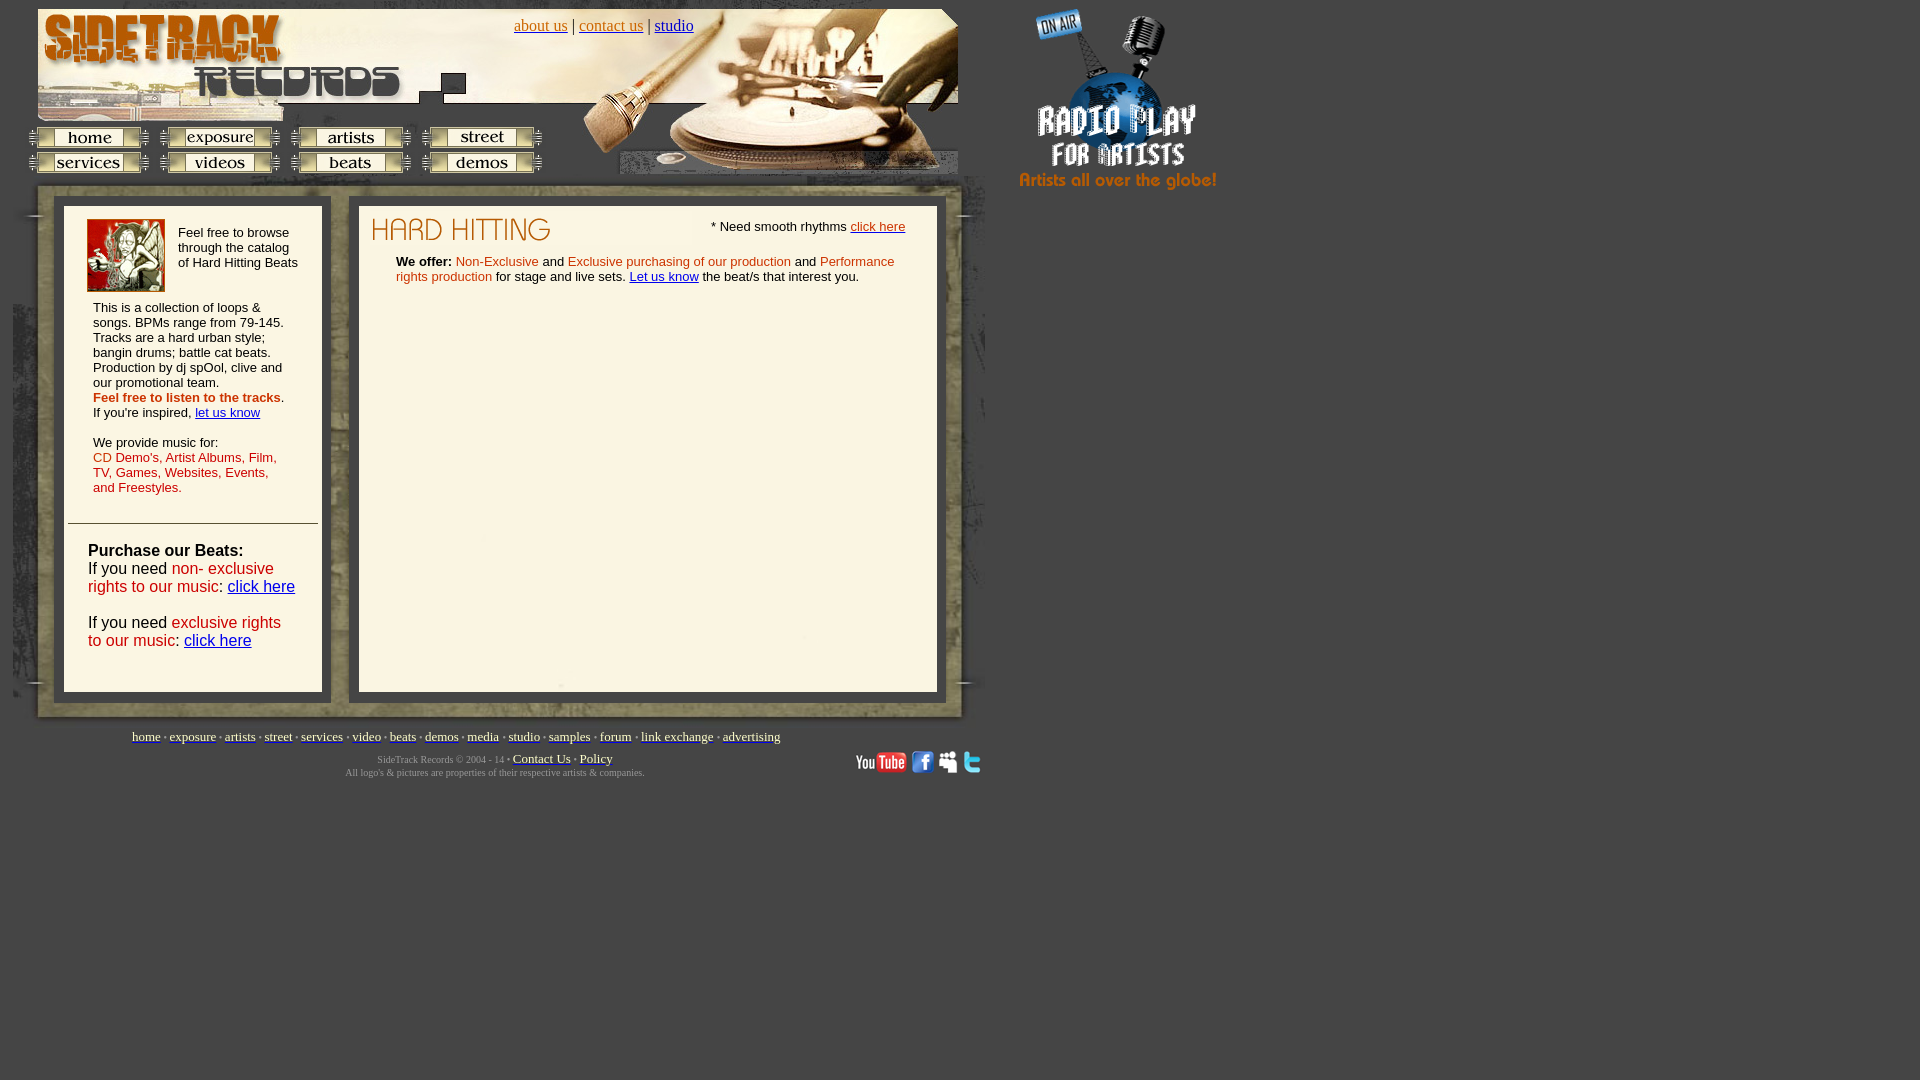 The height and width of the screenshot is (1080, 1920). Describe the element at coordinates (192, 736) in the screenshot. I see `exposure` at that location.